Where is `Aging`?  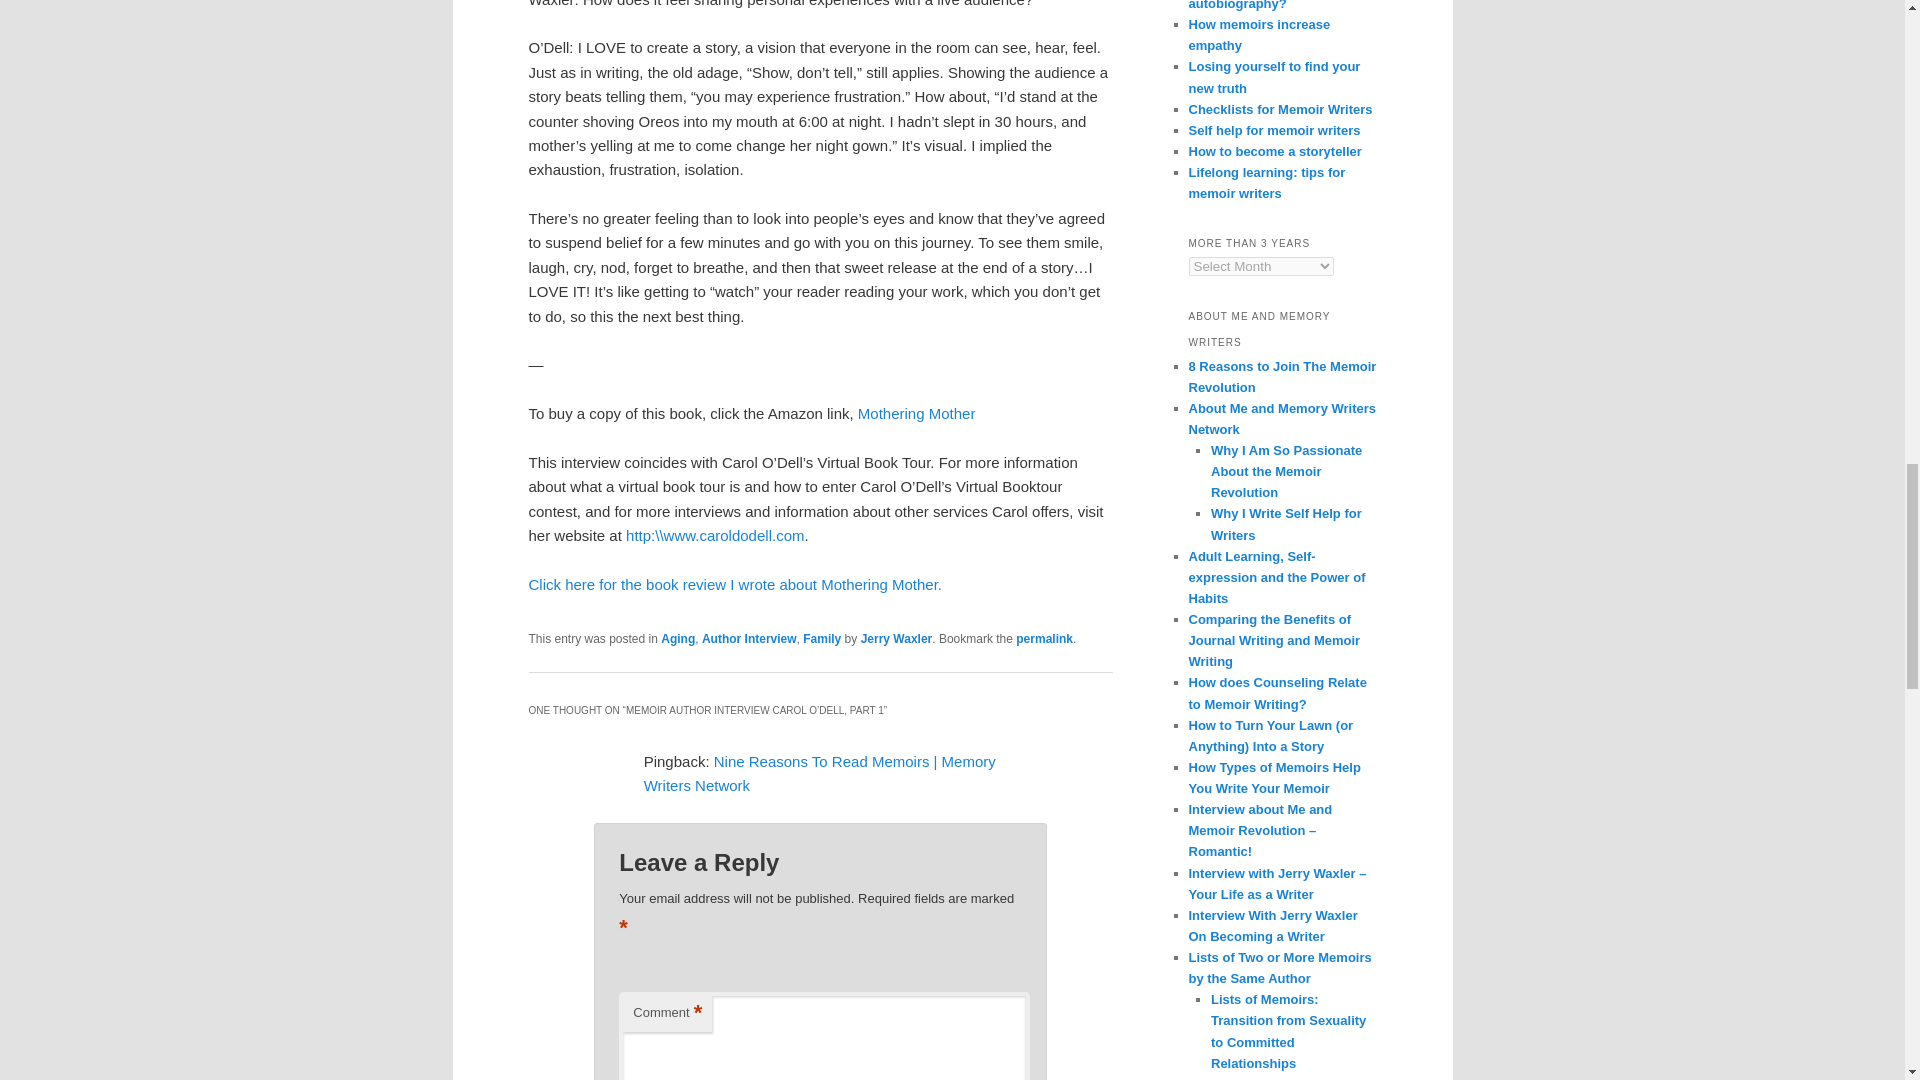 Aging is located at coordinates (678, 638).